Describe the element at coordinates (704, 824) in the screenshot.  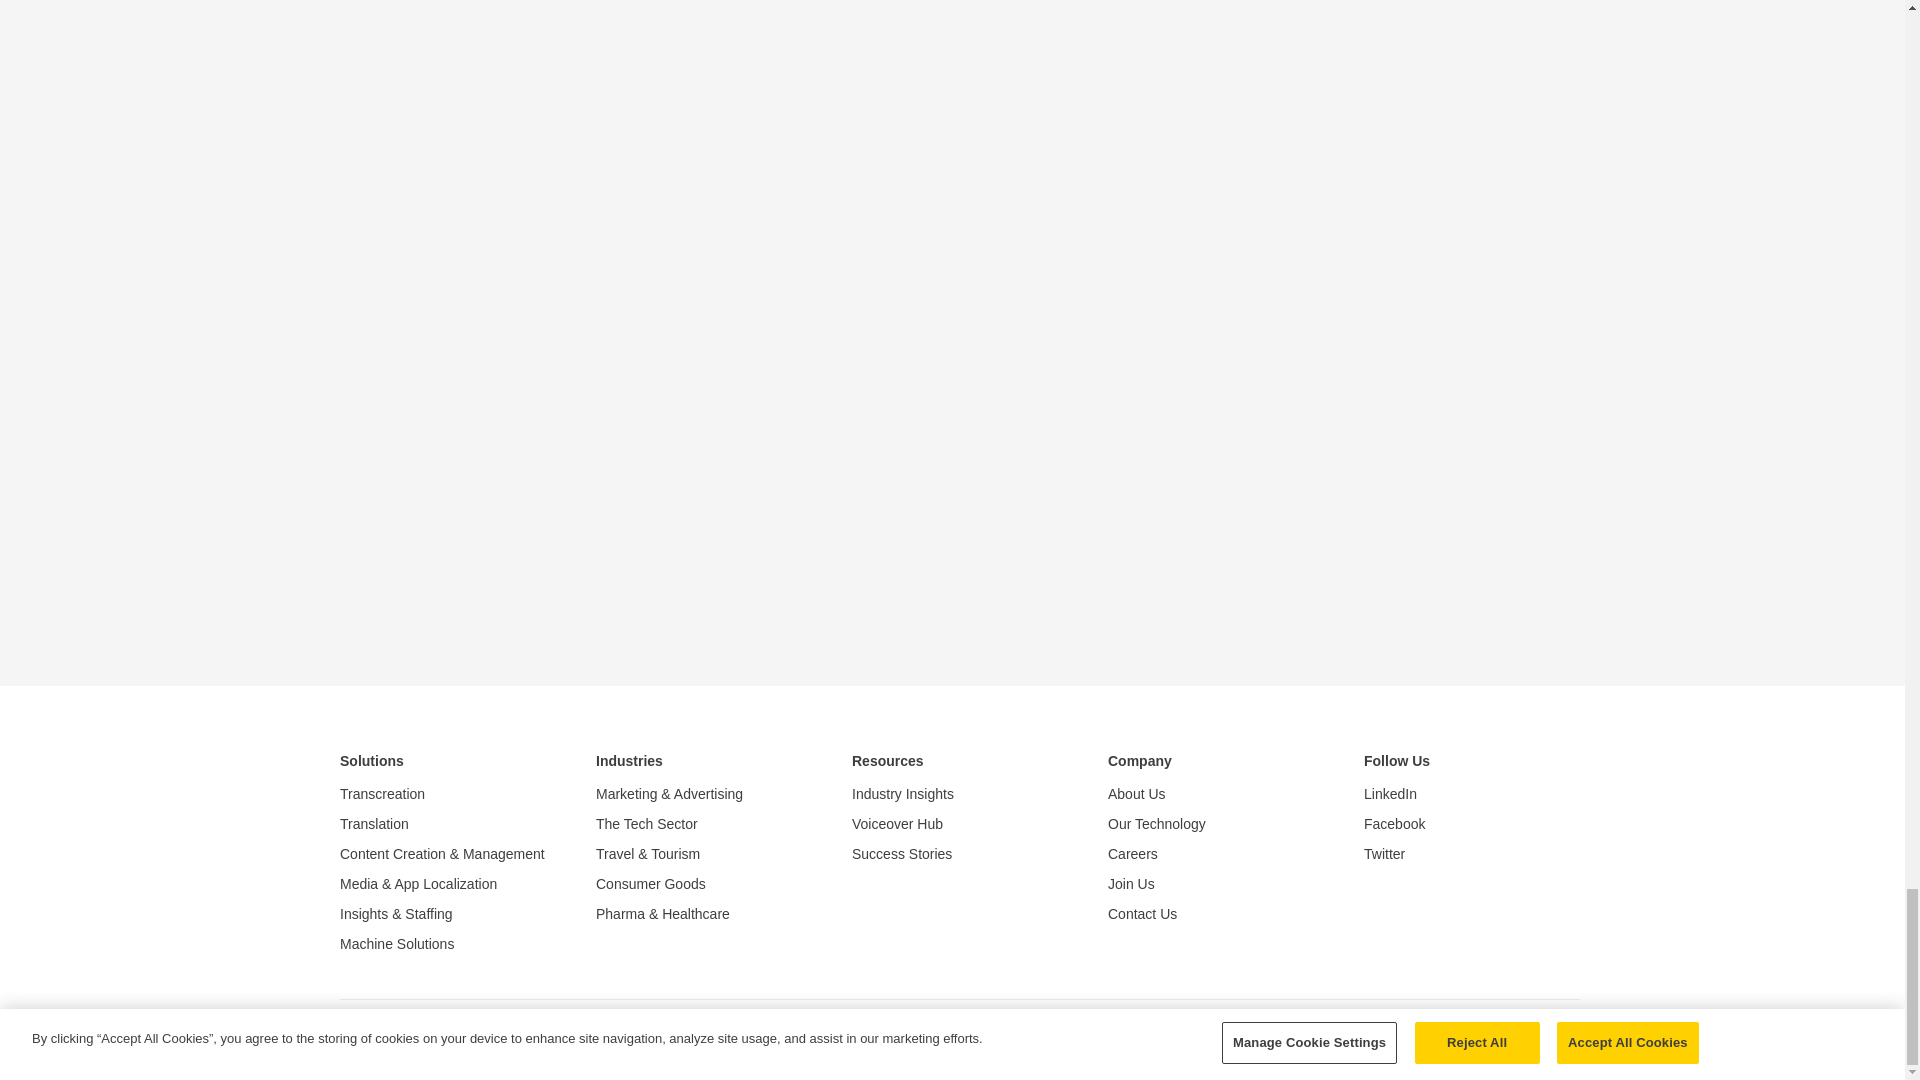
I see `The Tech Sector` at that location.